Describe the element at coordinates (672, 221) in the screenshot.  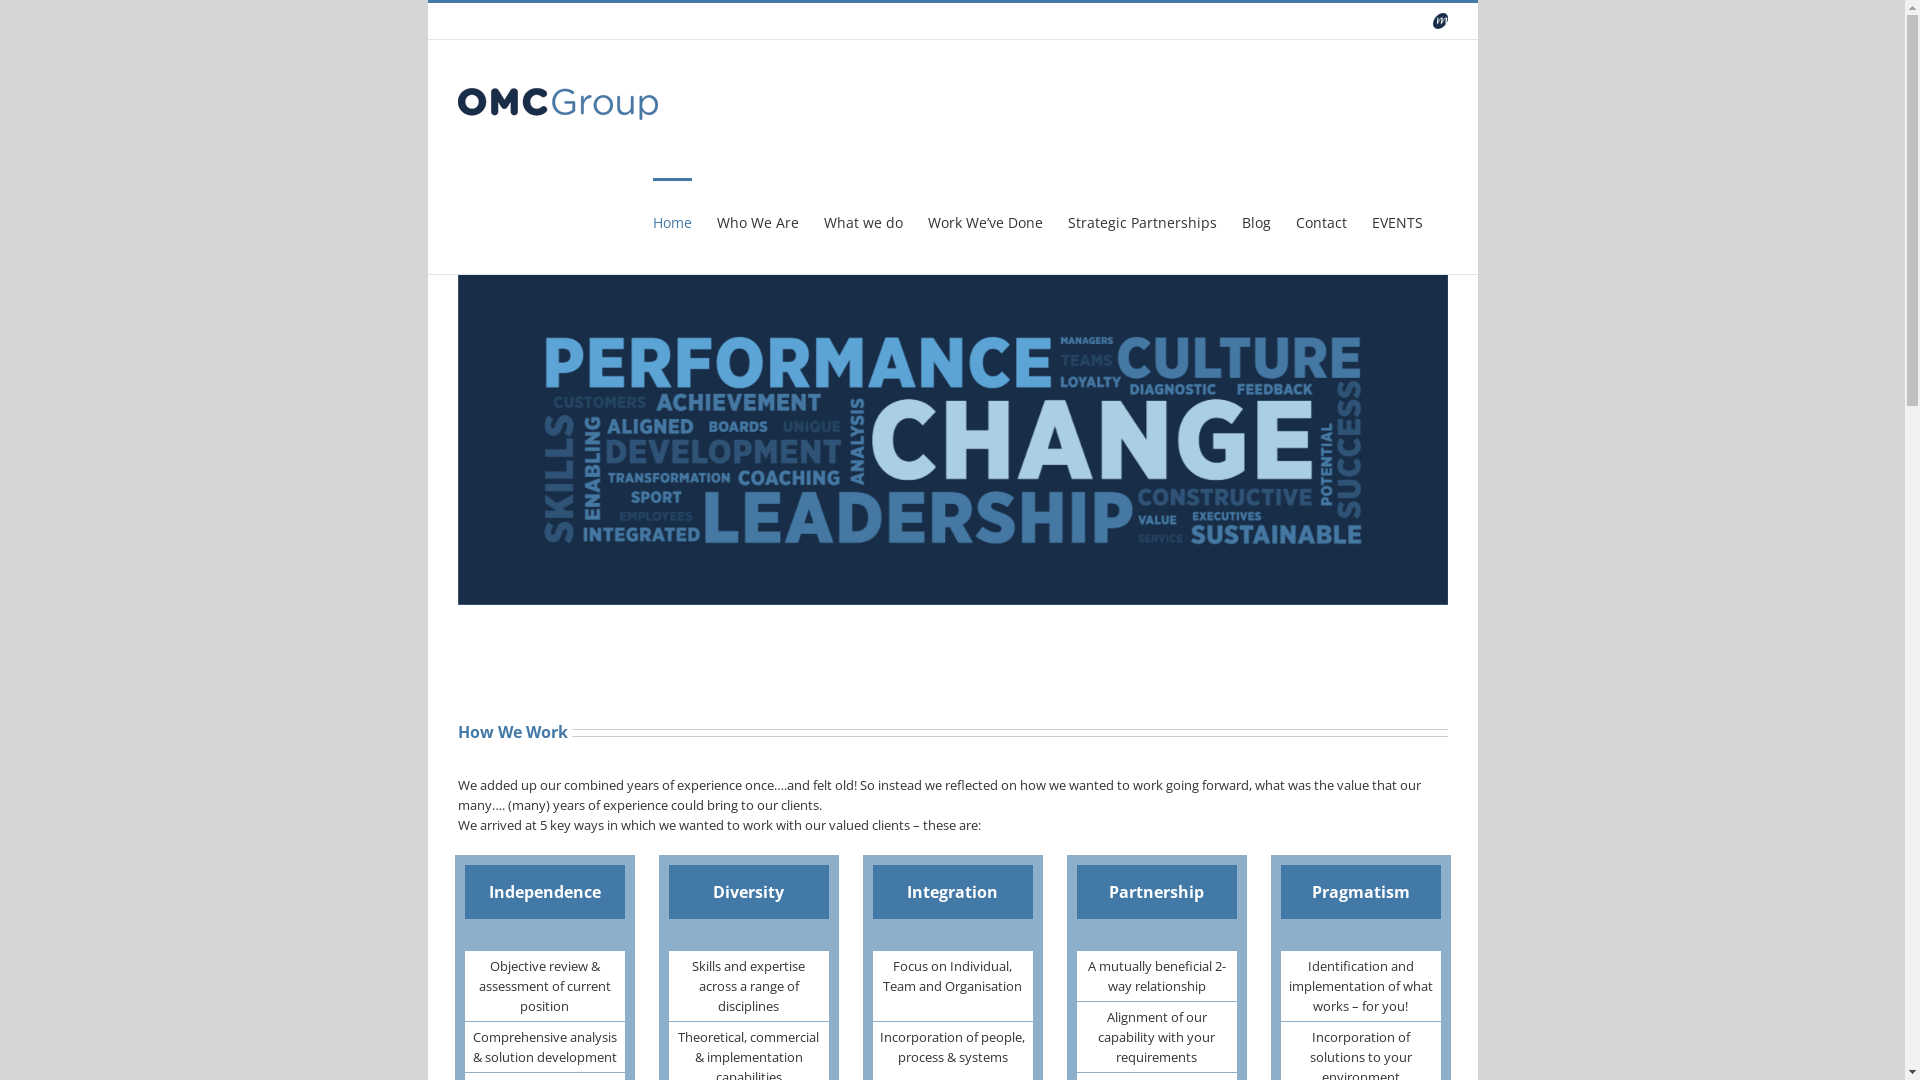
I see `Home` at that location.